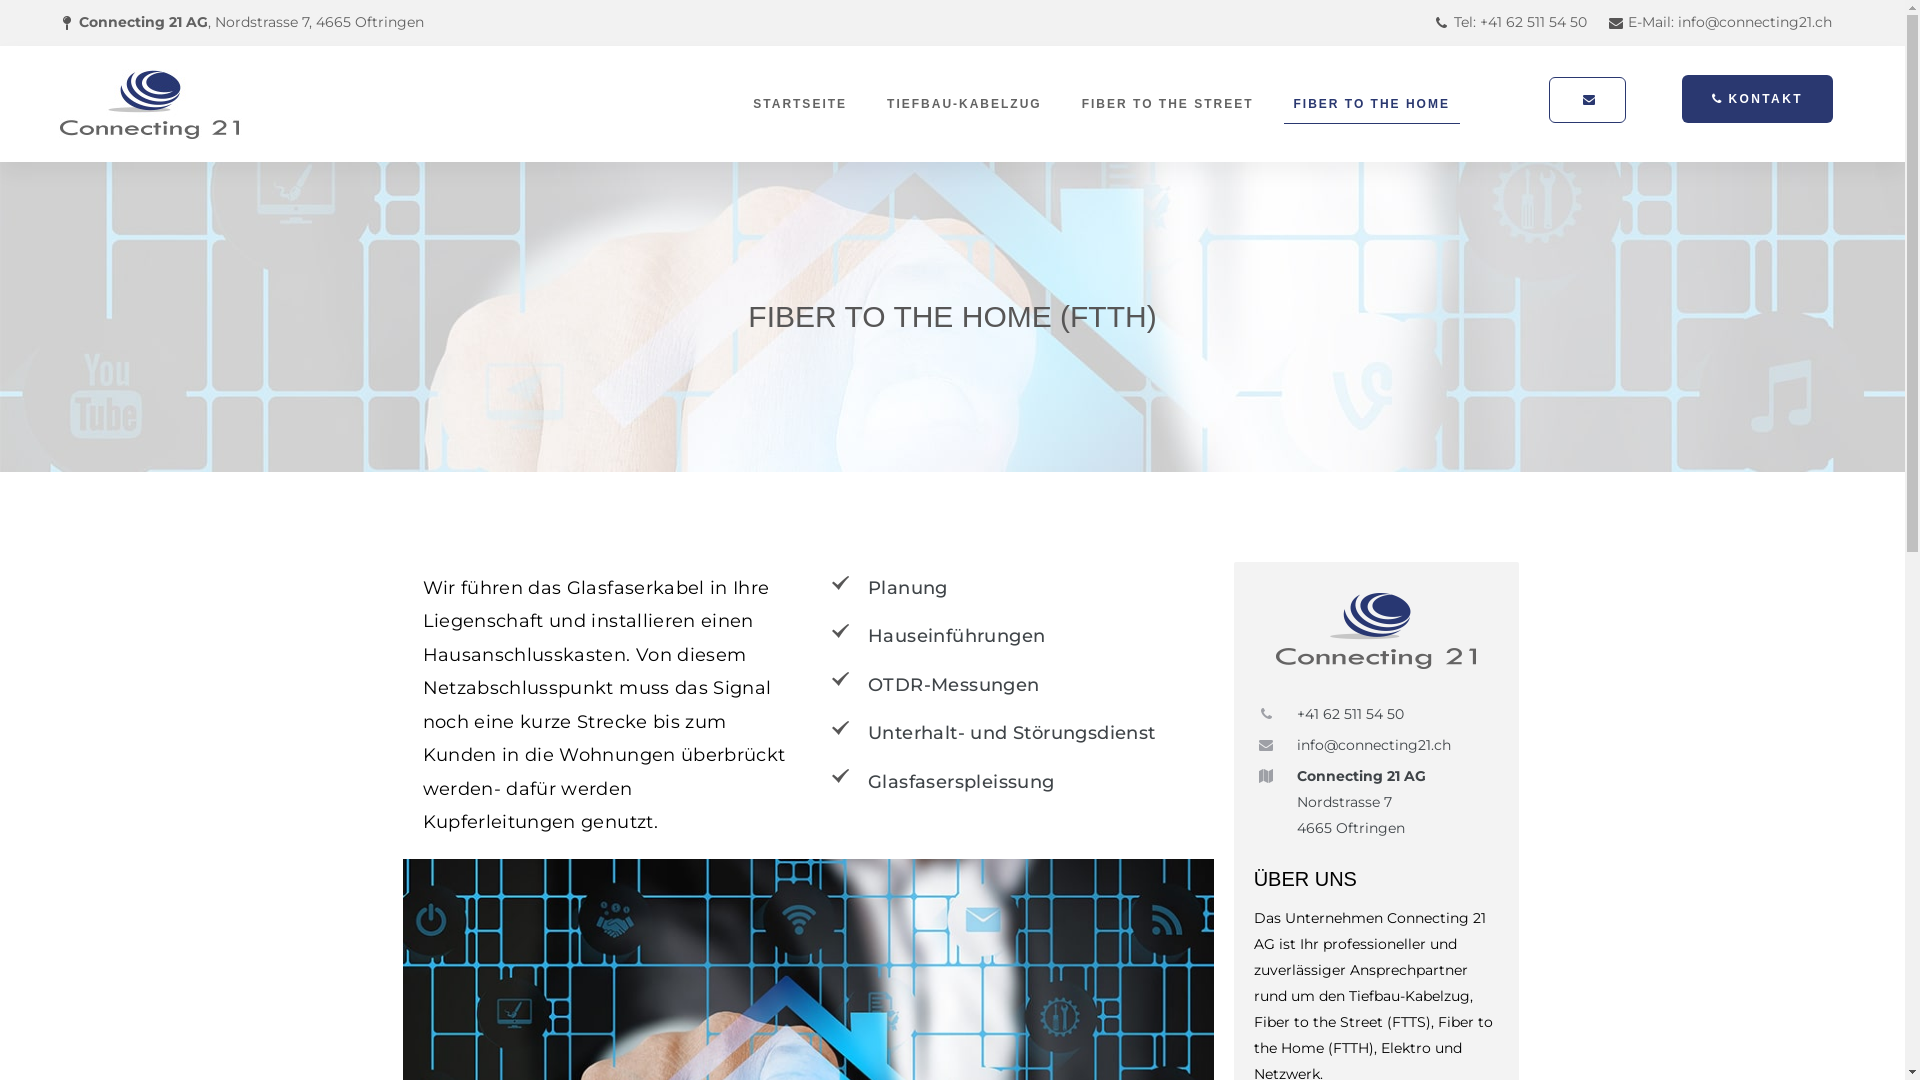  What do you see at coordinates (1329, 715) in the screenshot?
I see `+41 62 511 54 50` at bounding box center [1329, 715].